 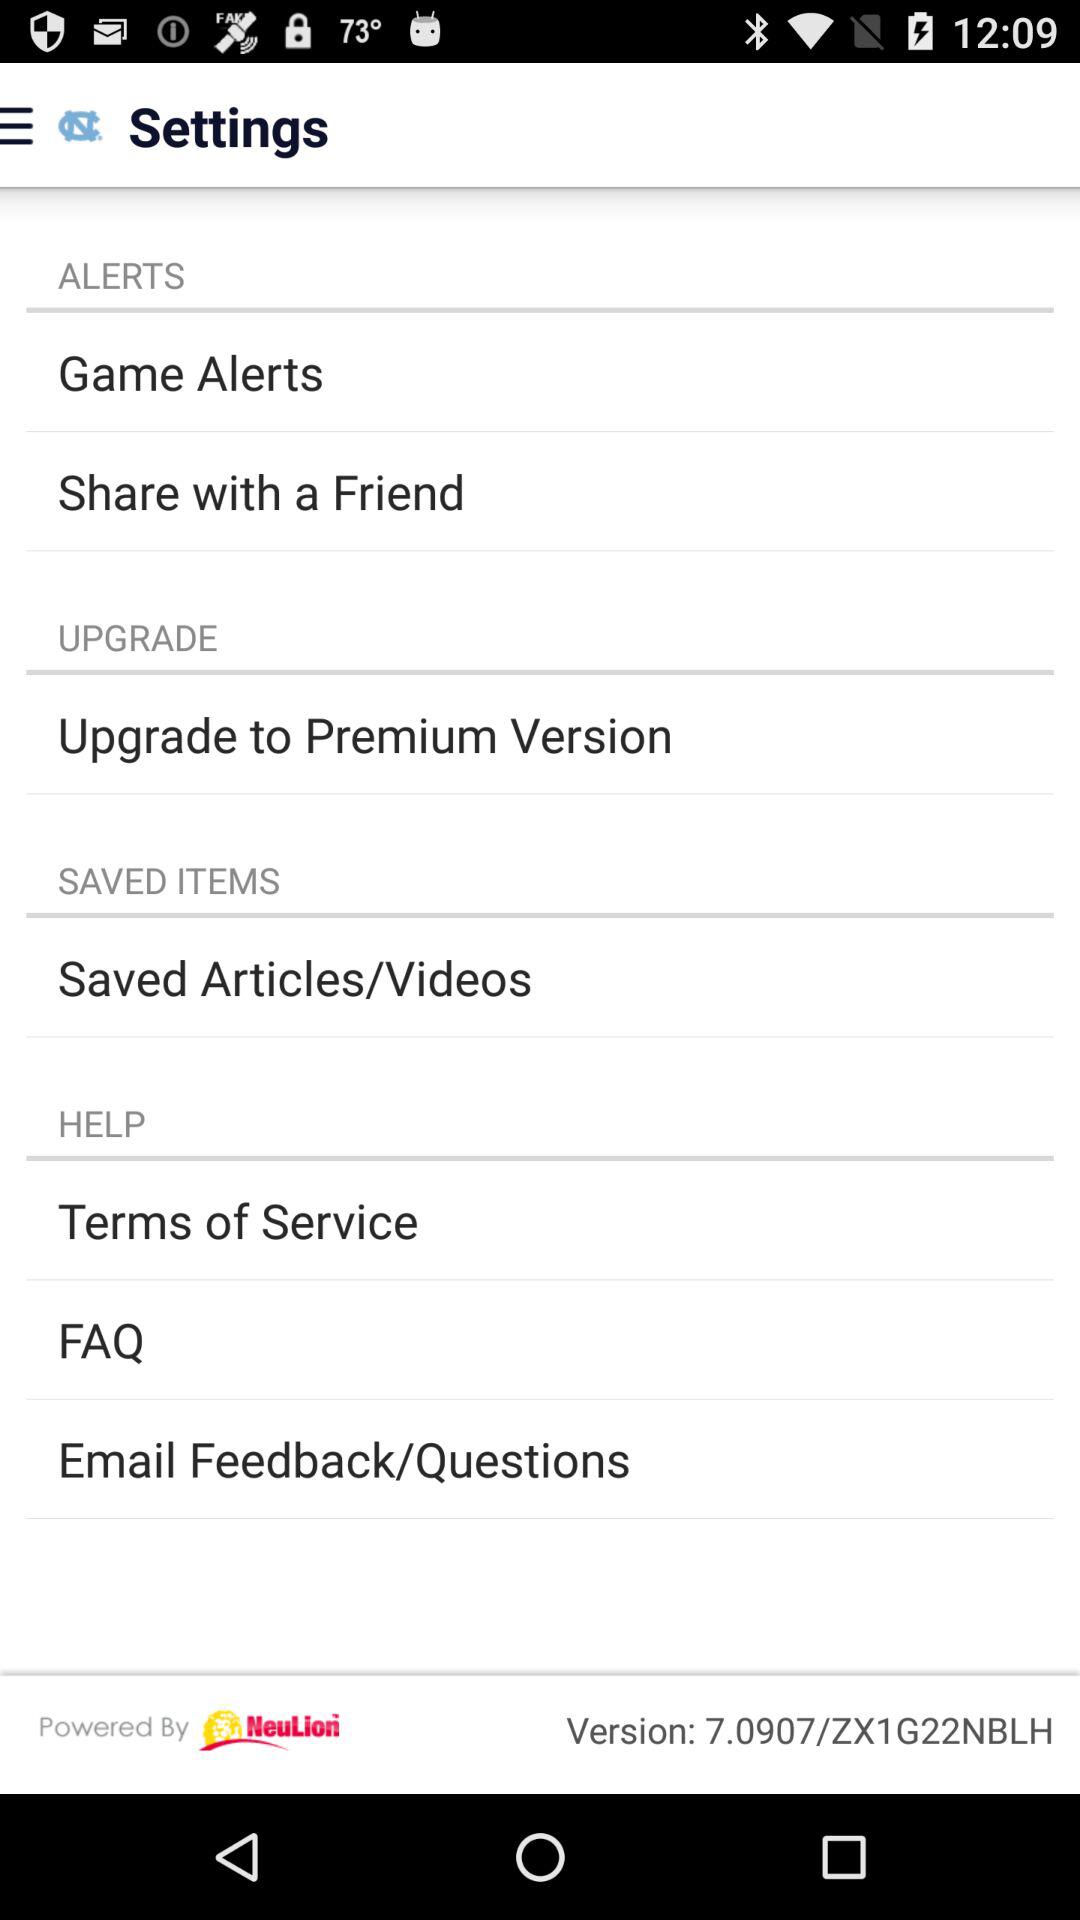 What do you see at coordinates (540, 1458) in the screenshot?
I see `click email feedback/questions app` at bounding box center [540, 1458].